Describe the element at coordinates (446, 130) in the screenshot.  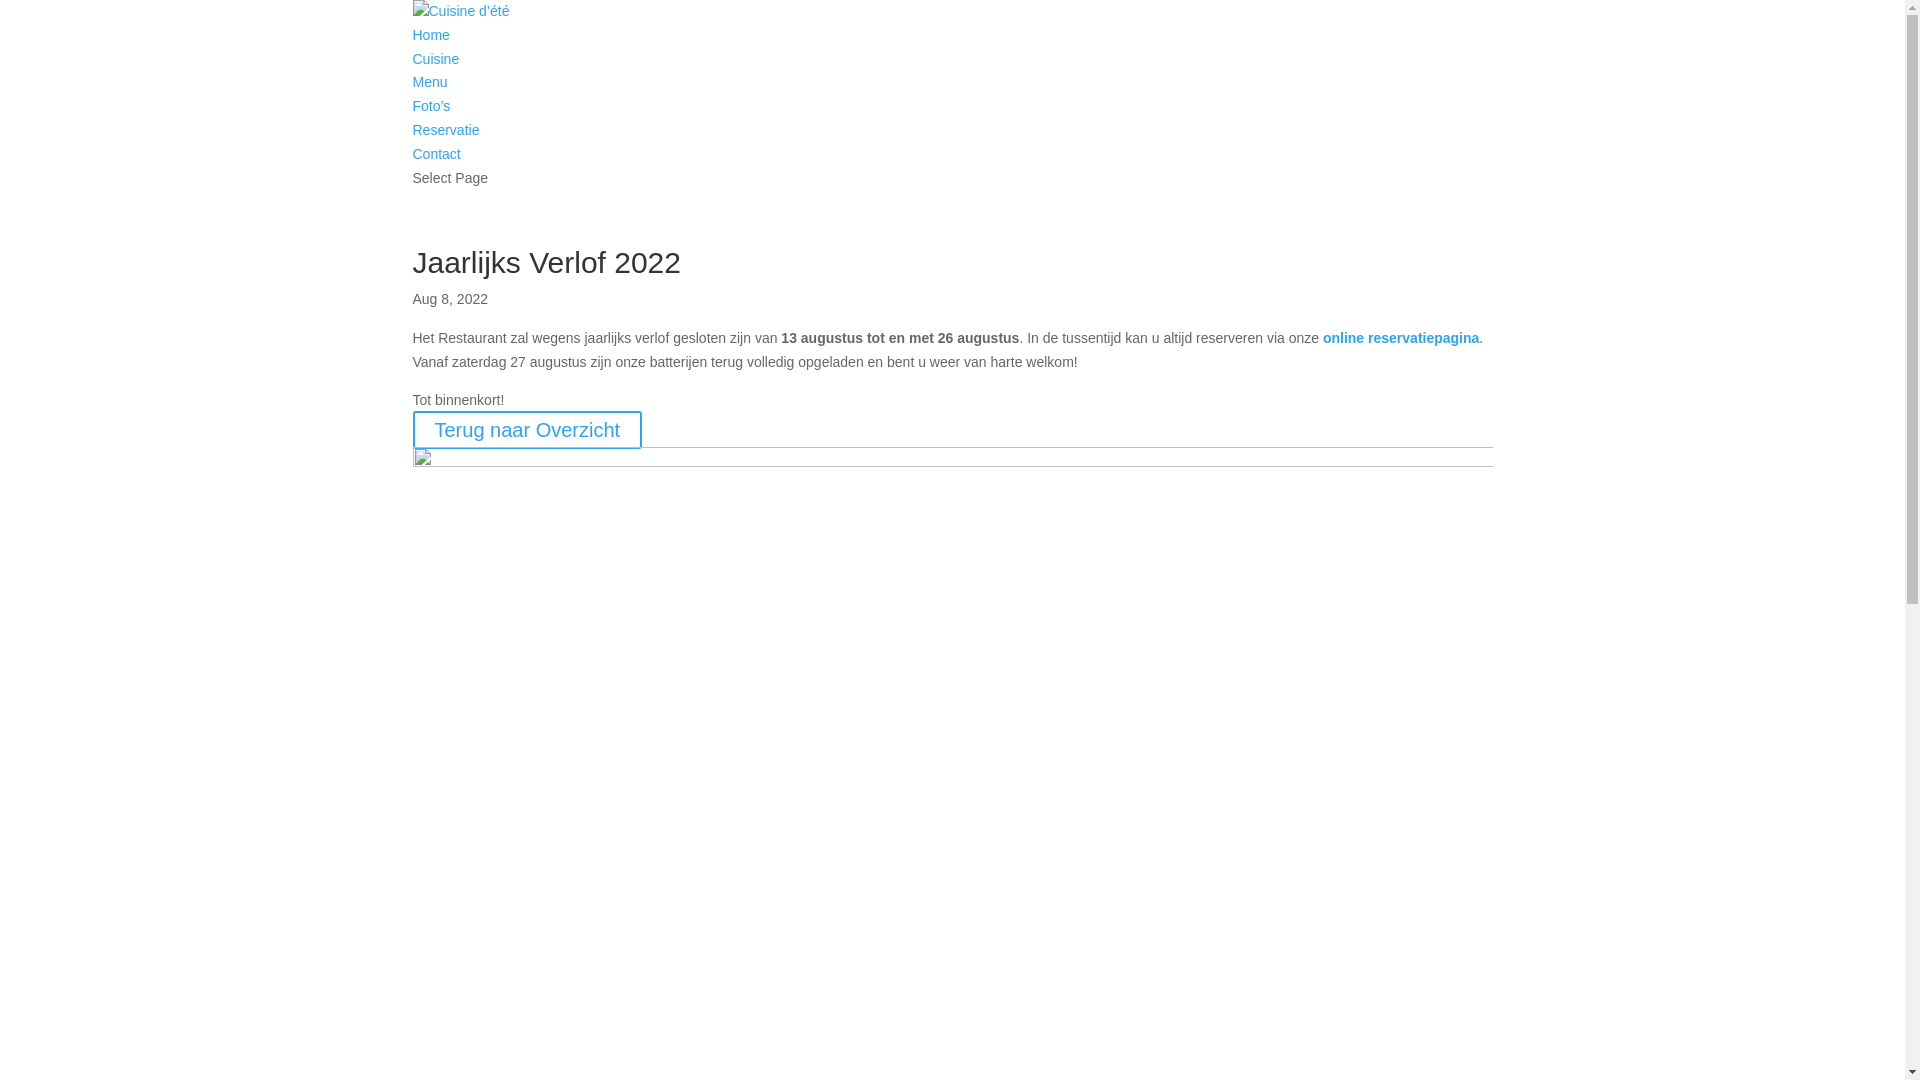
I see `Reservatie` at that location.